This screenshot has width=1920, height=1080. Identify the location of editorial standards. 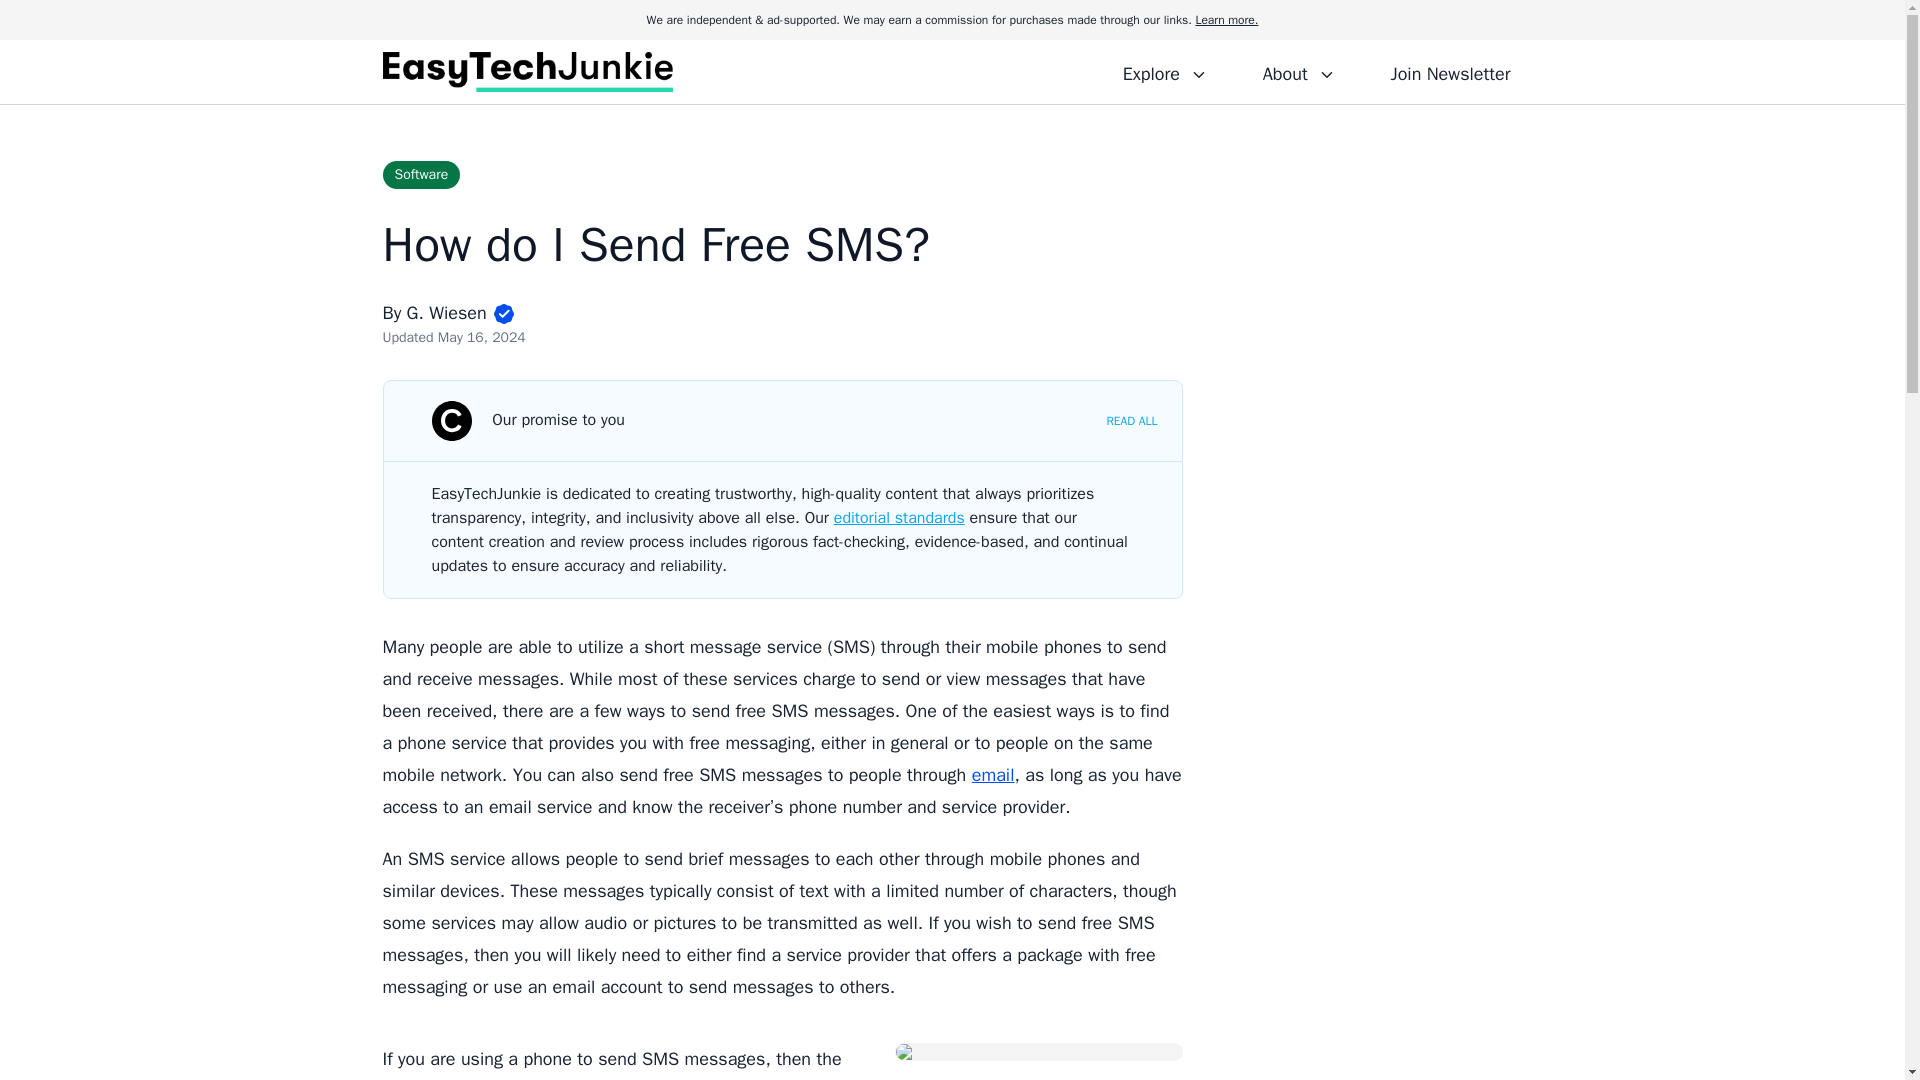
(899, 518).